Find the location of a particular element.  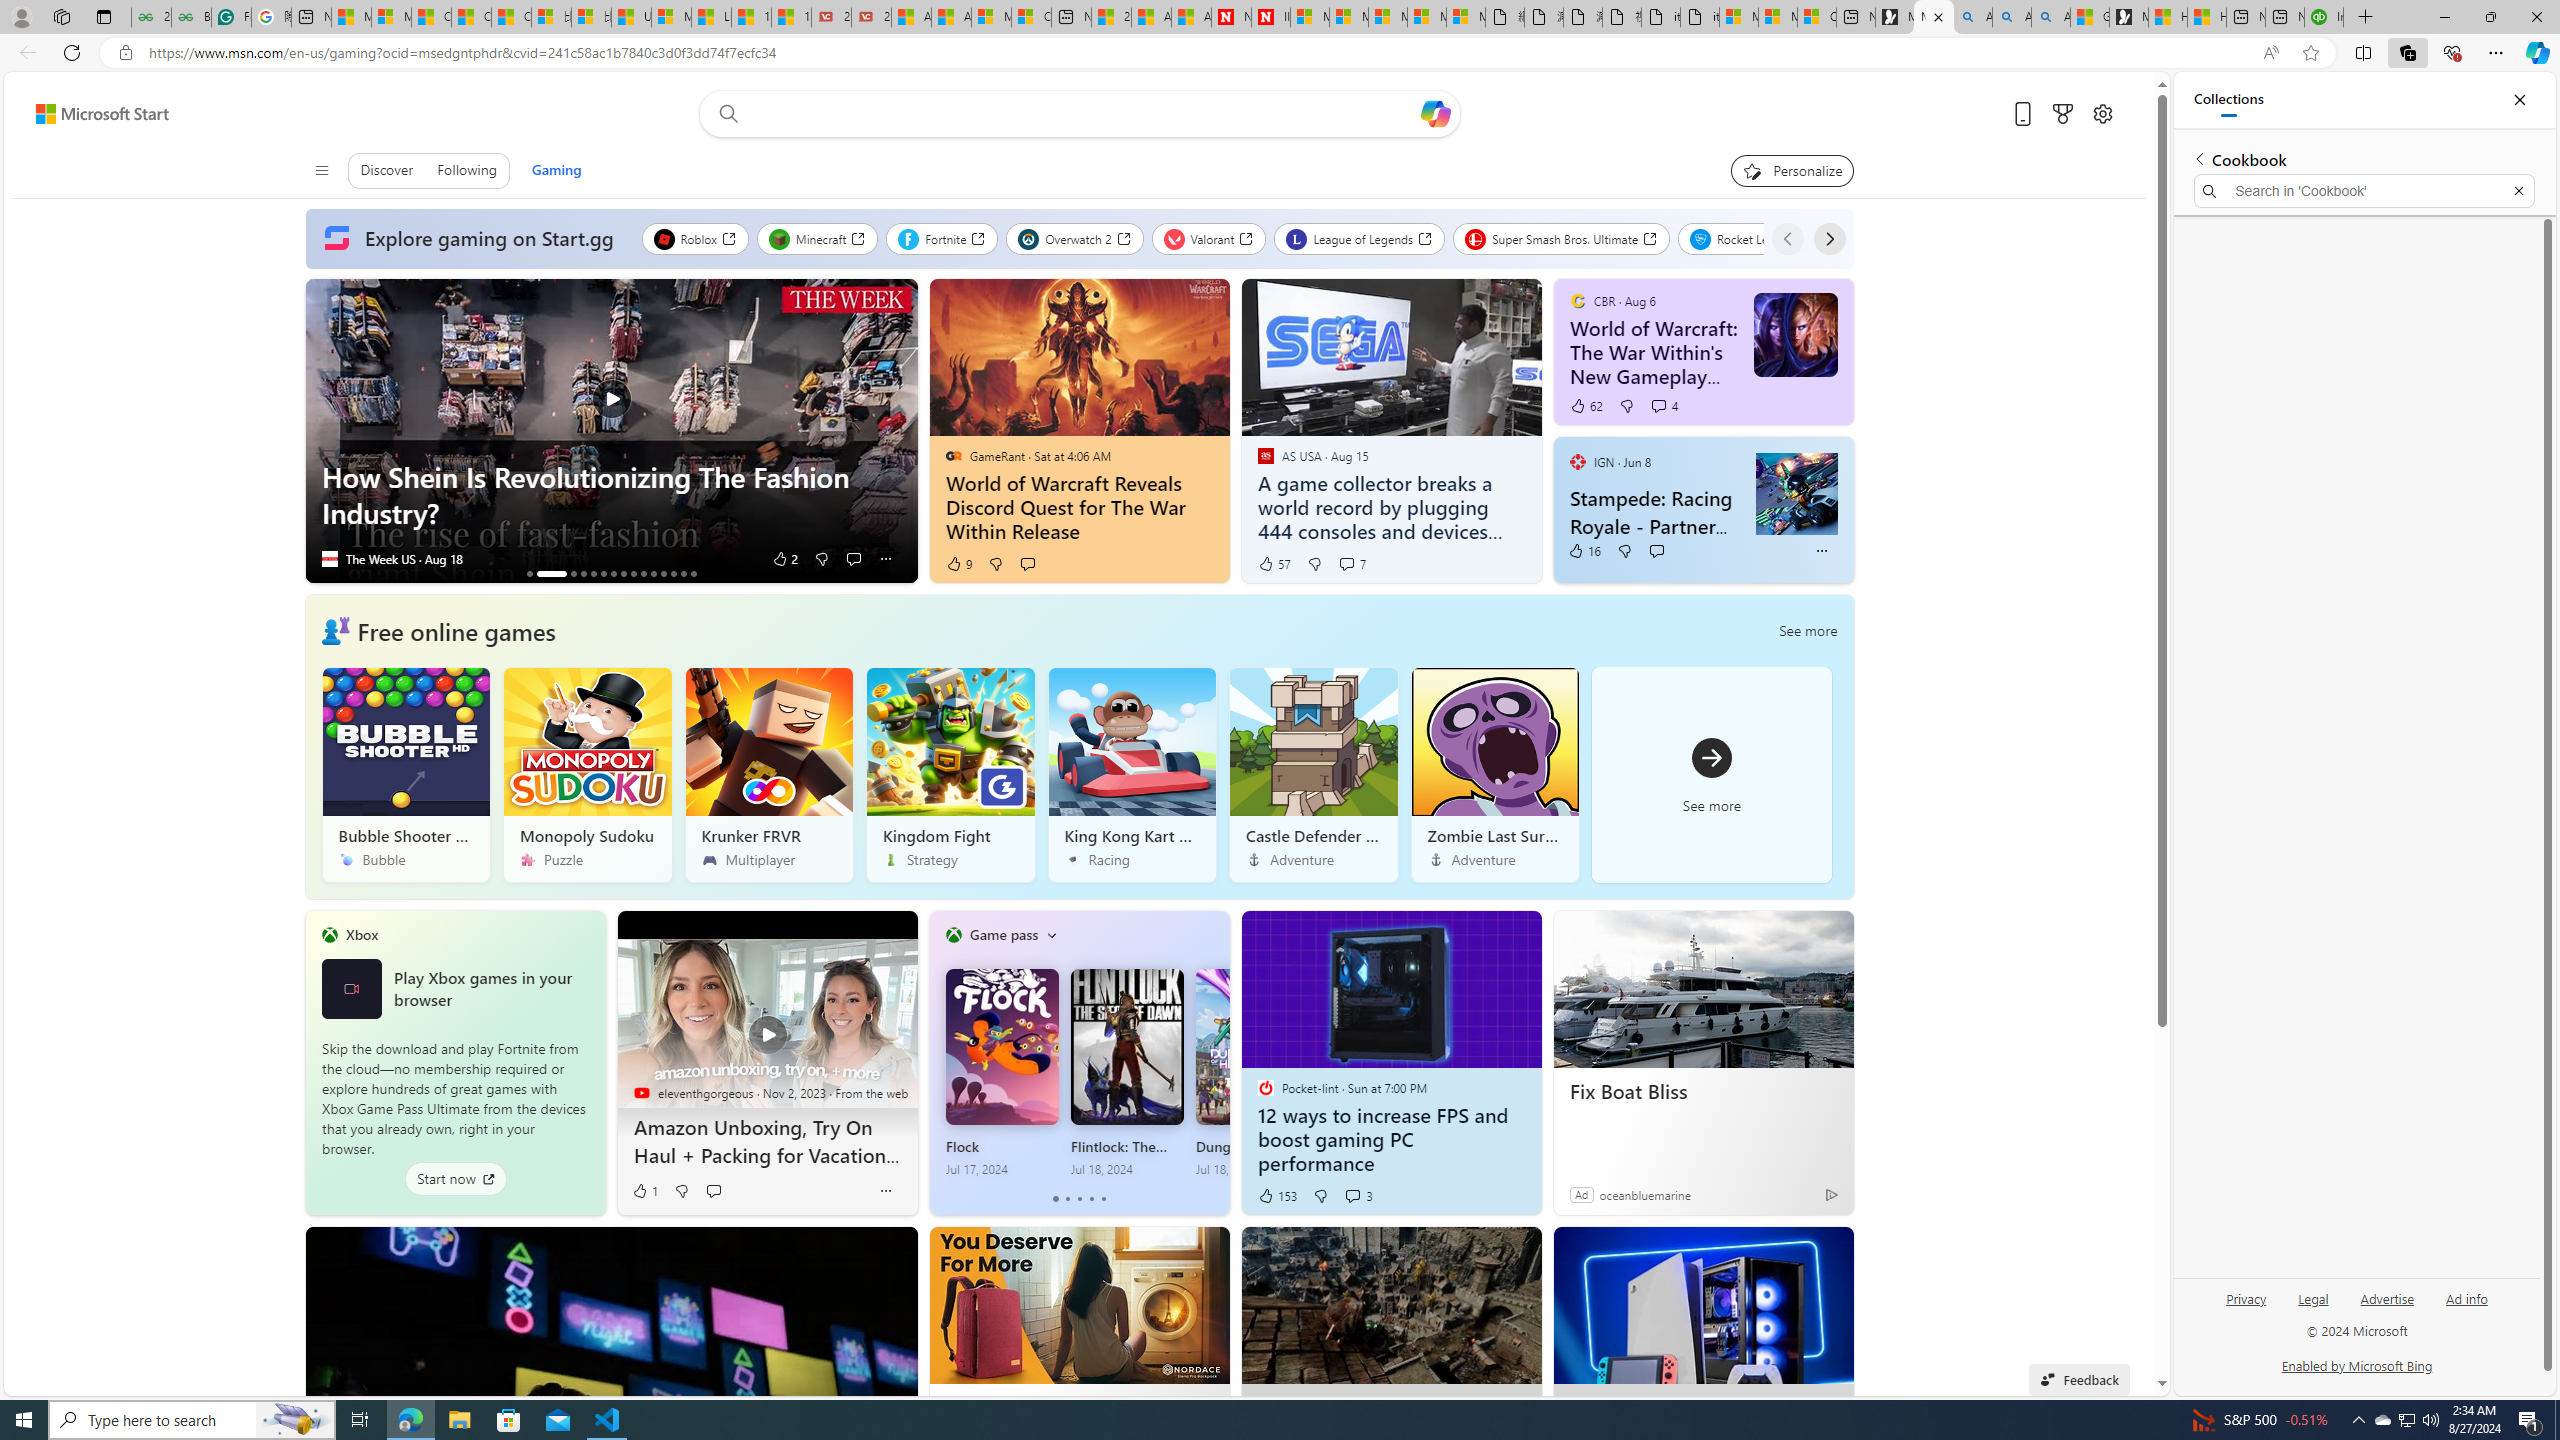

Pocket-lint is located at coordinates (1265, 1088).